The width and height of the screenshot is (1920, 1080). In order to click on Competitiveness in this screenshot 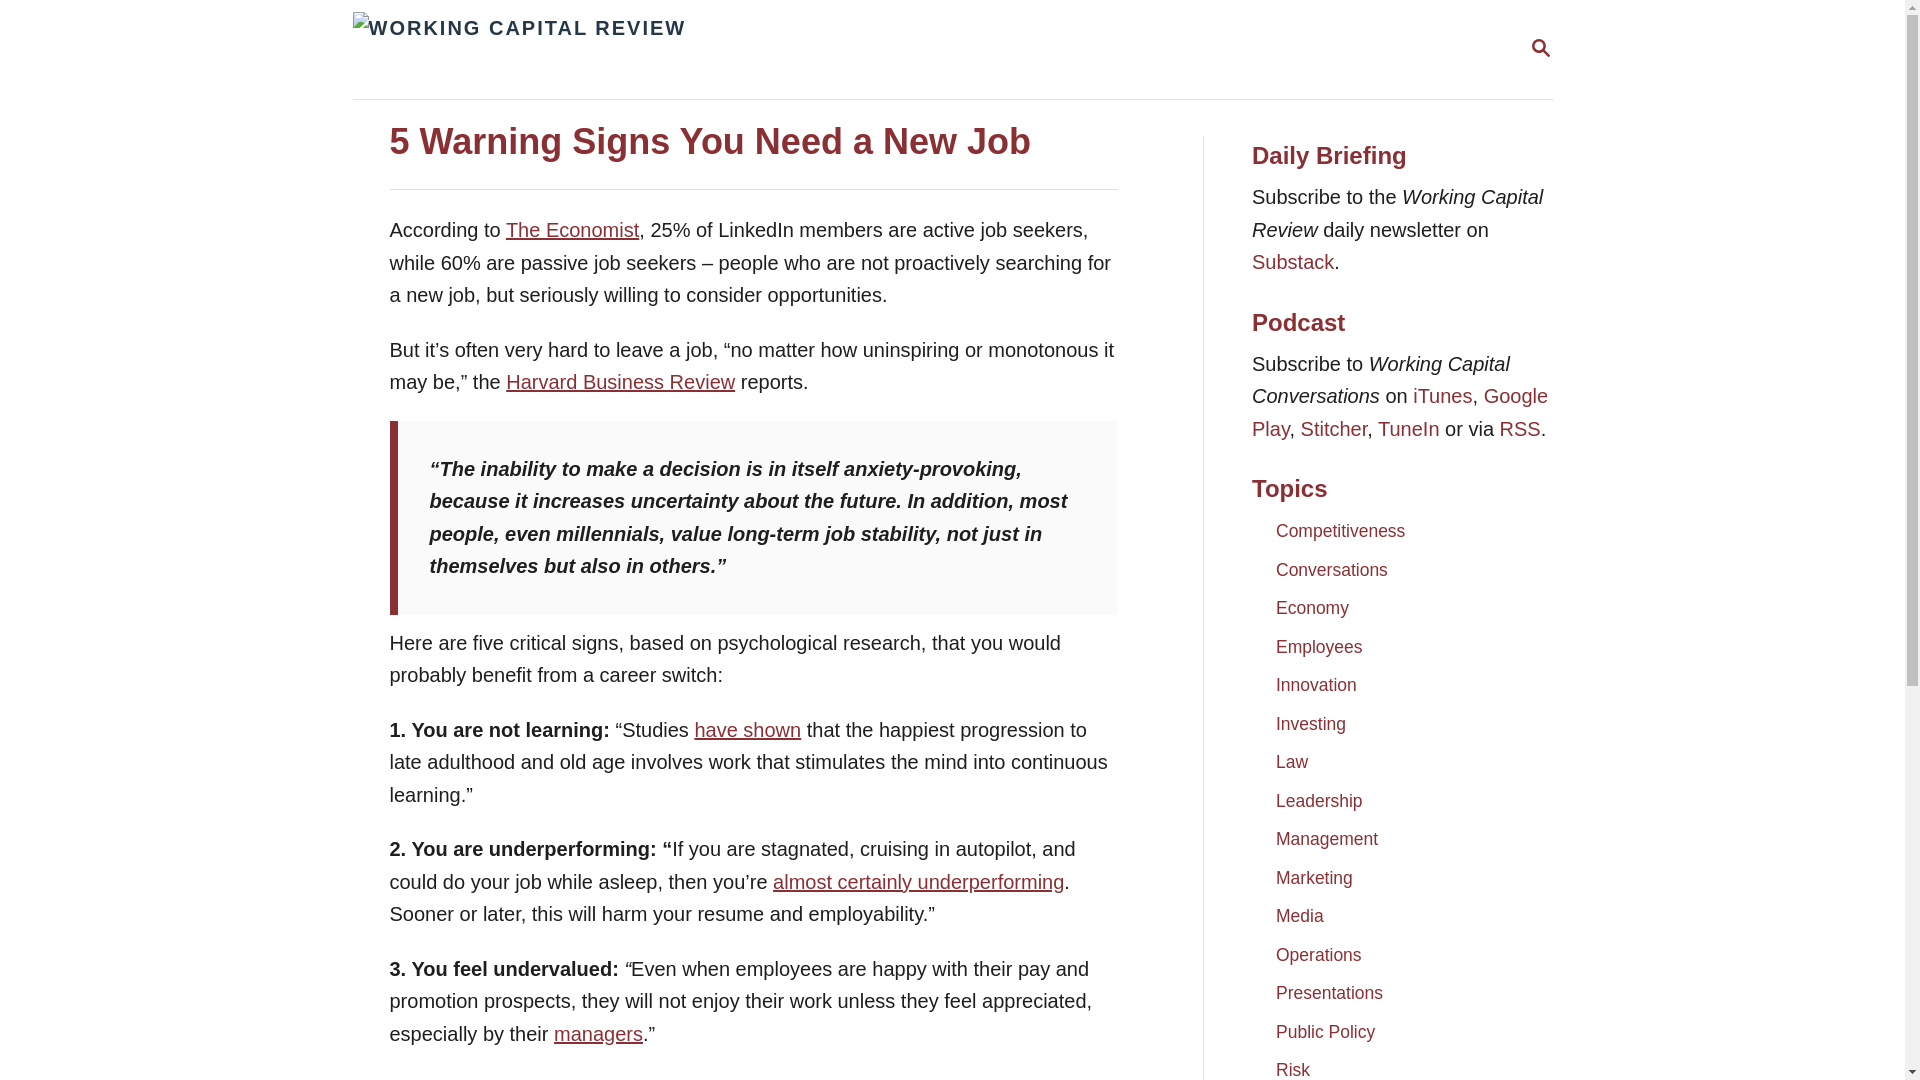, I will do `click(572, 230)`.